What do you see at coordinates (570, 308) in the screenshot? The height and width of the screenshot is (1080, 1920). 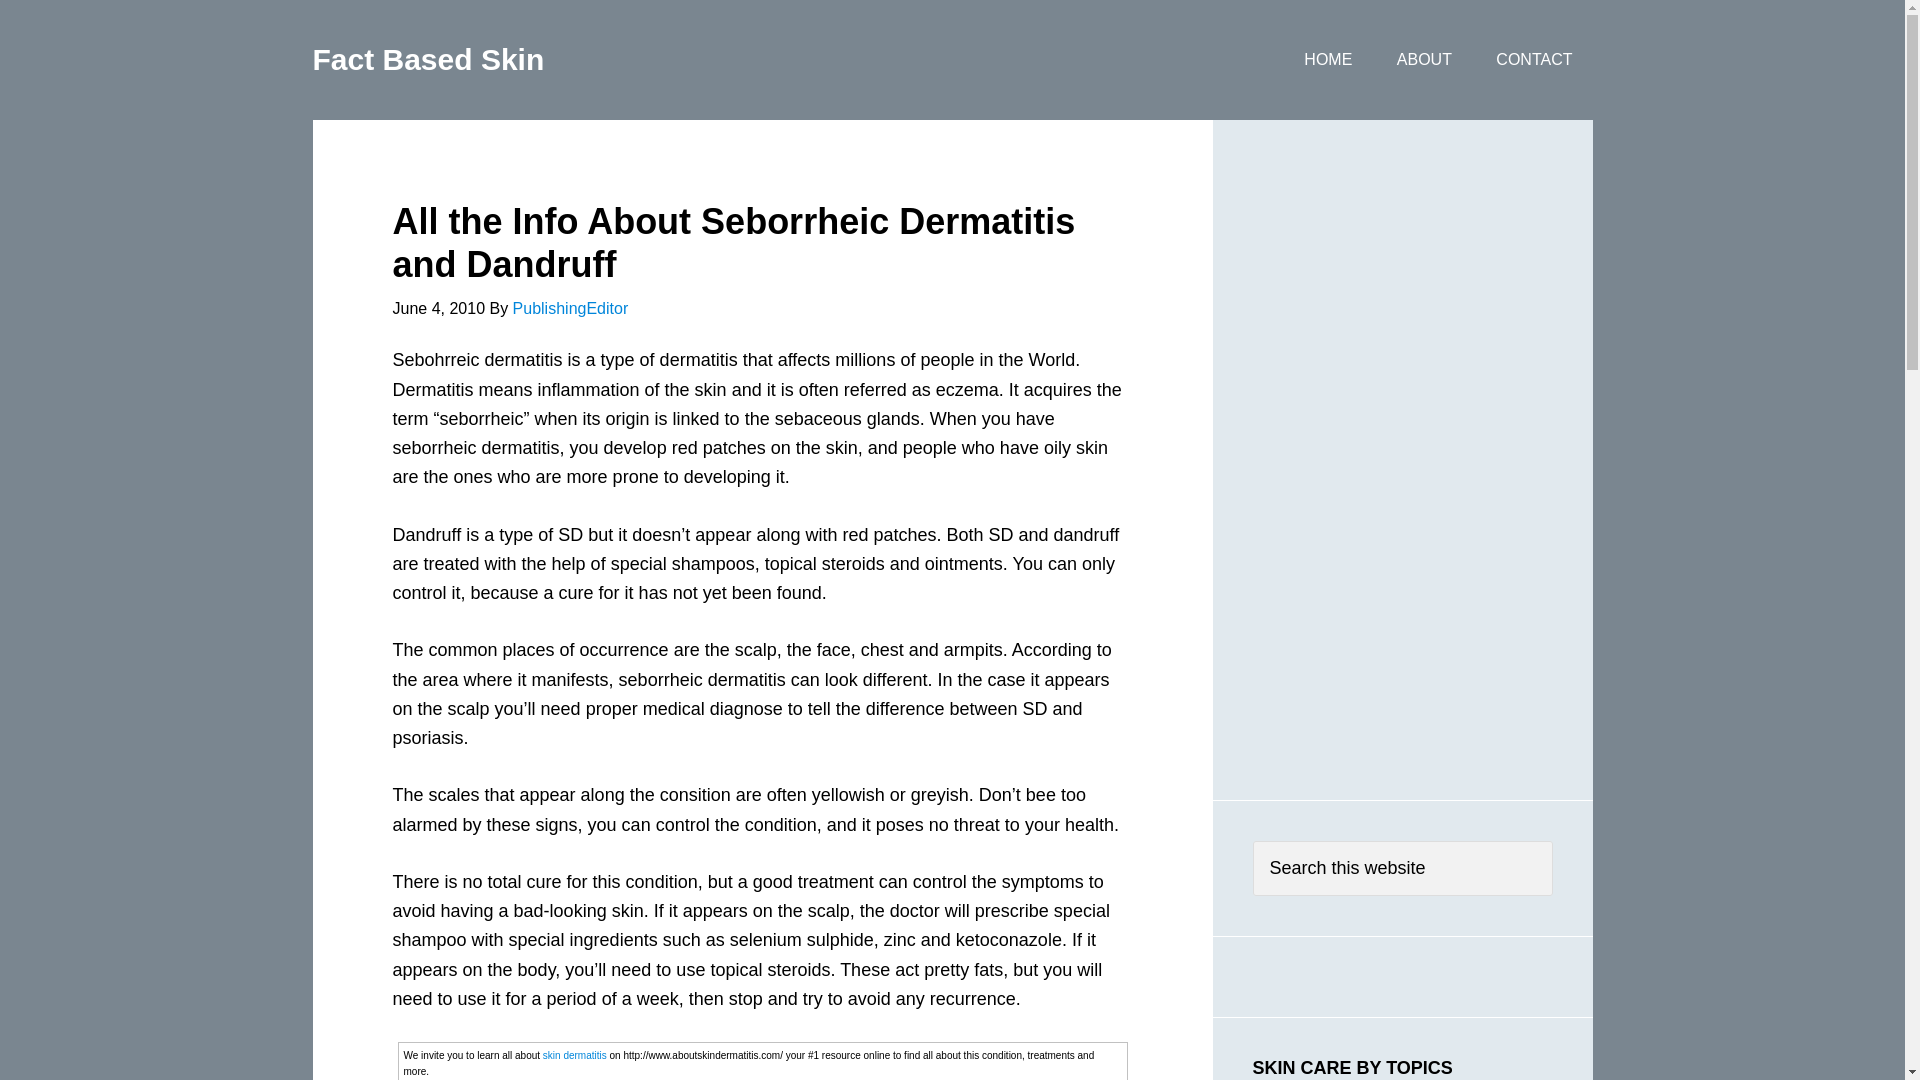 I see `PublishingEditor` at bounding box center [570, 308].